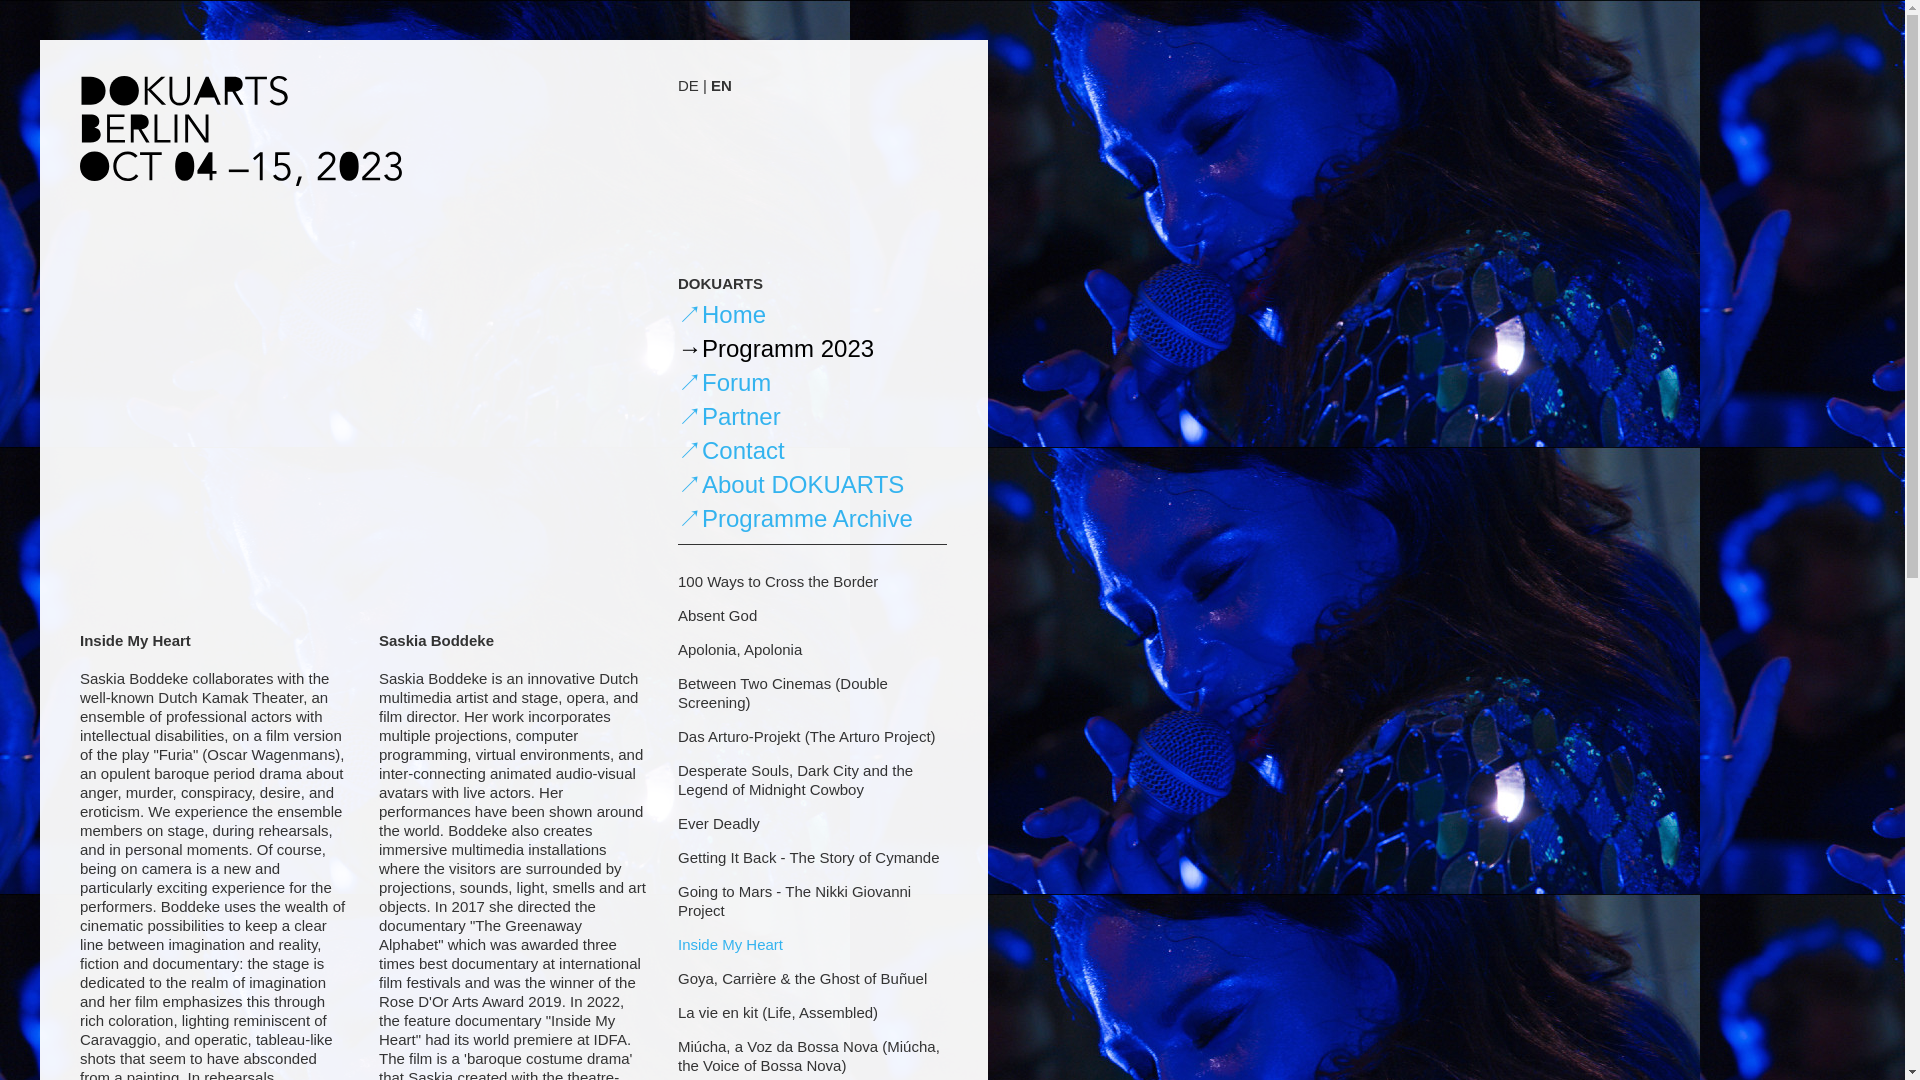  Describe the element at coordinates (795, 518) in the screenshot. I see `Programme Archive` at that location.